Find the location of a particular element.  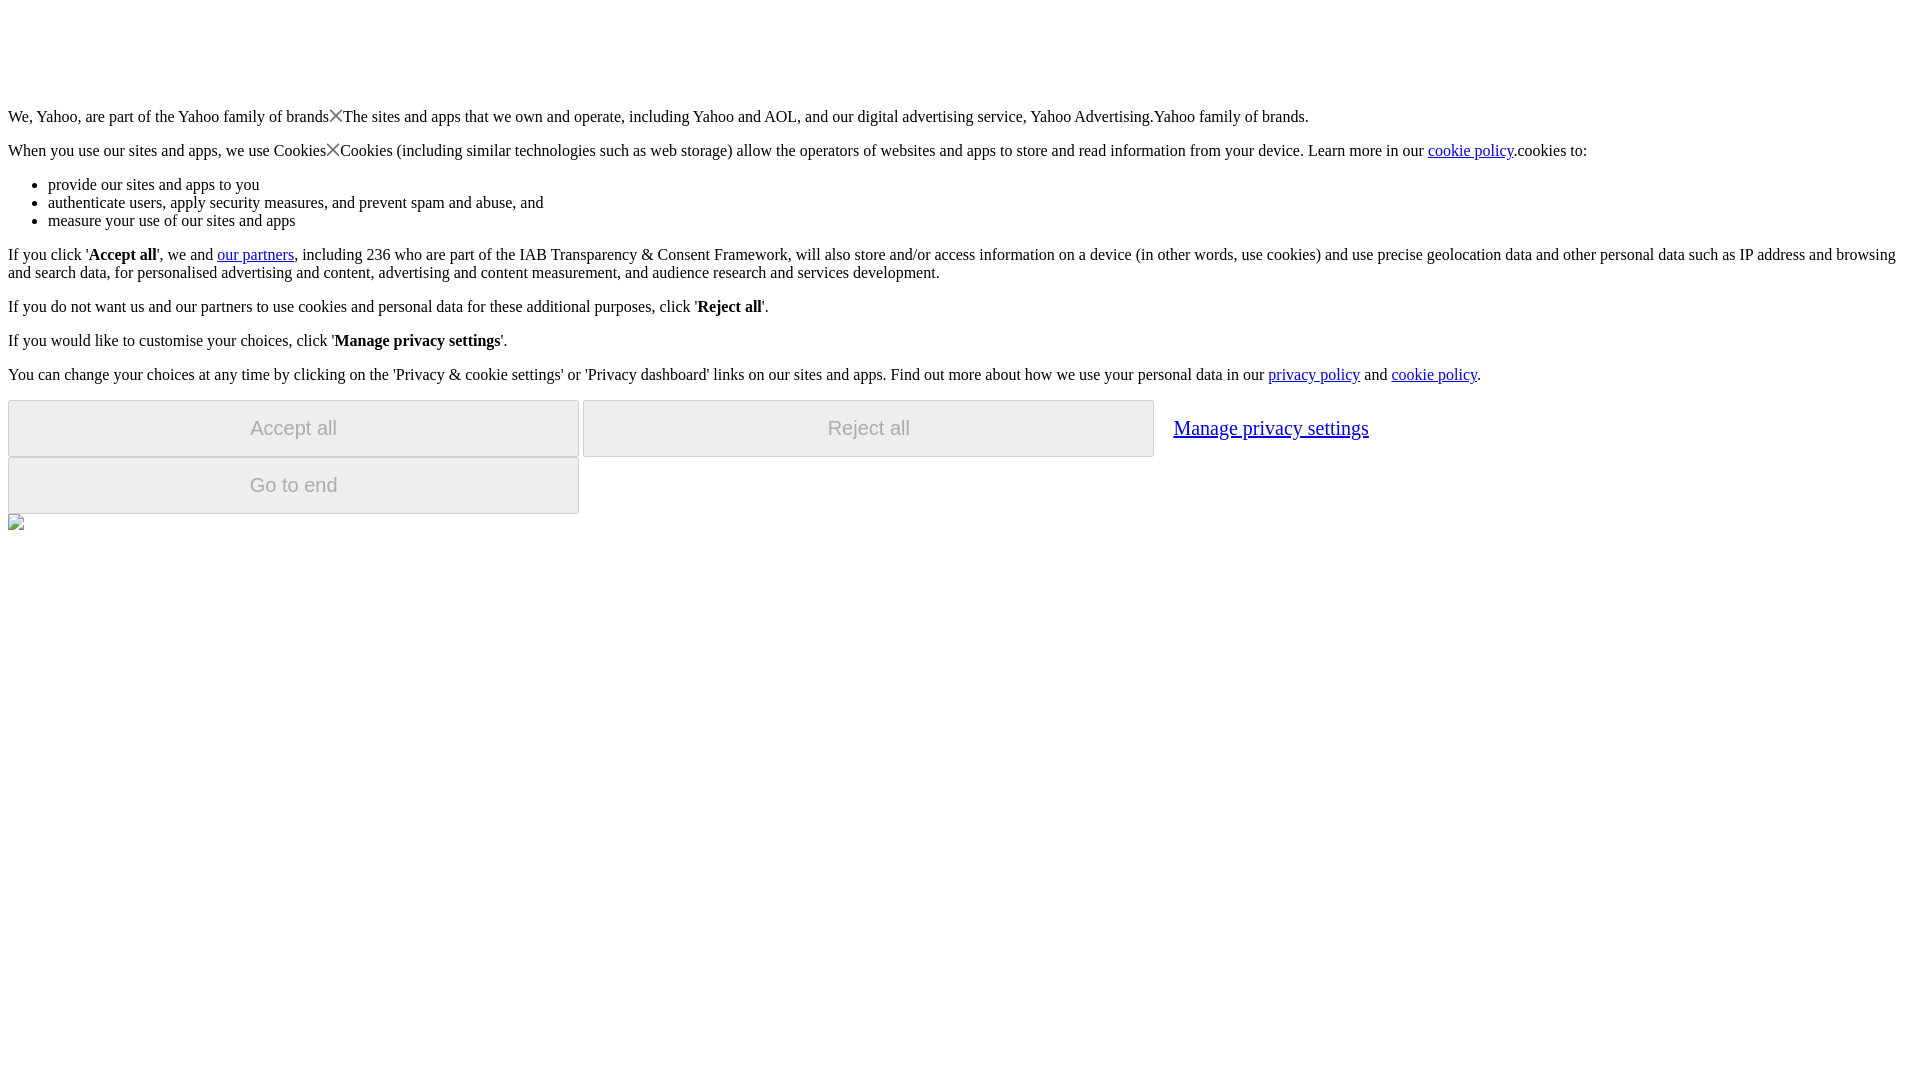

Go to end is located at coordinates (293, 485).